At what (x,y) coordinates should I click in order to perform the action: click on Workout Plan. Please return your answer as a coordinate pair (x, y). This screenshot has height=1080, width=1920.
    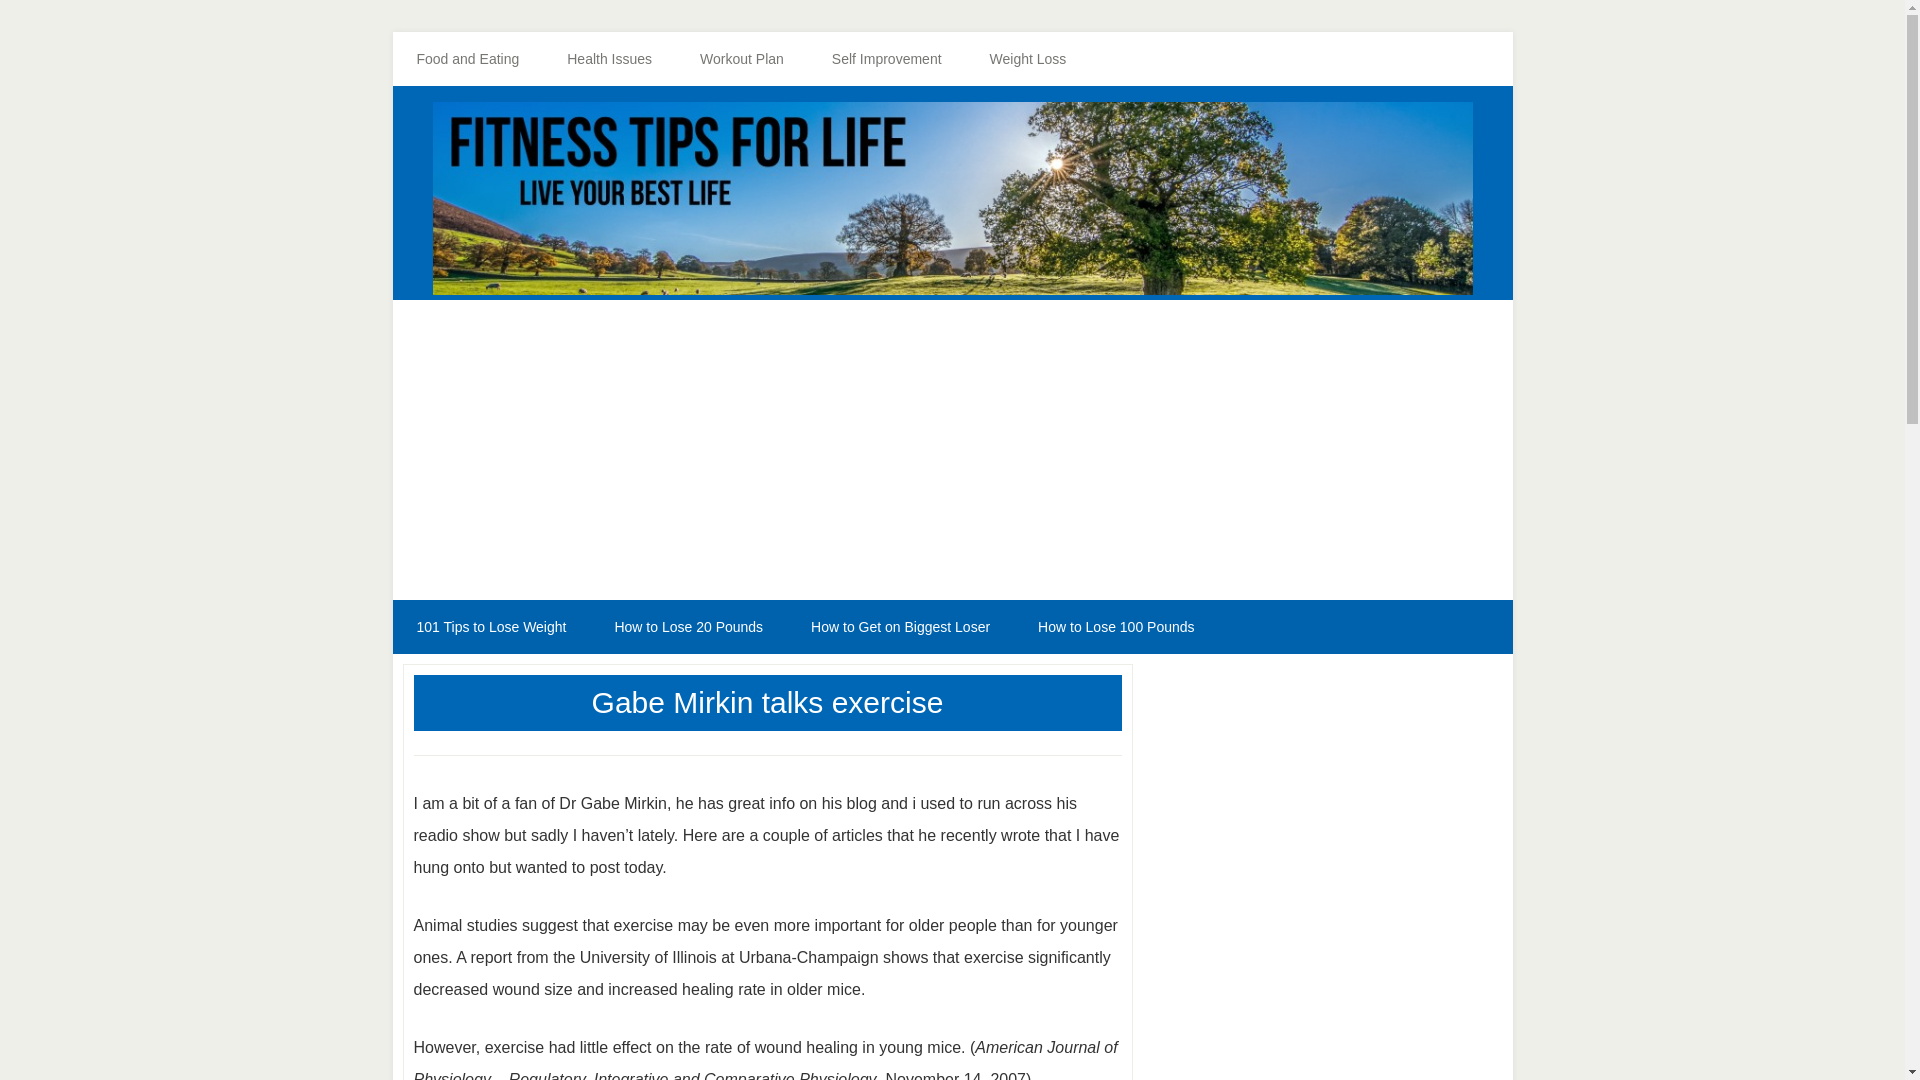
    Looking at the image, I should click on (742, 59).